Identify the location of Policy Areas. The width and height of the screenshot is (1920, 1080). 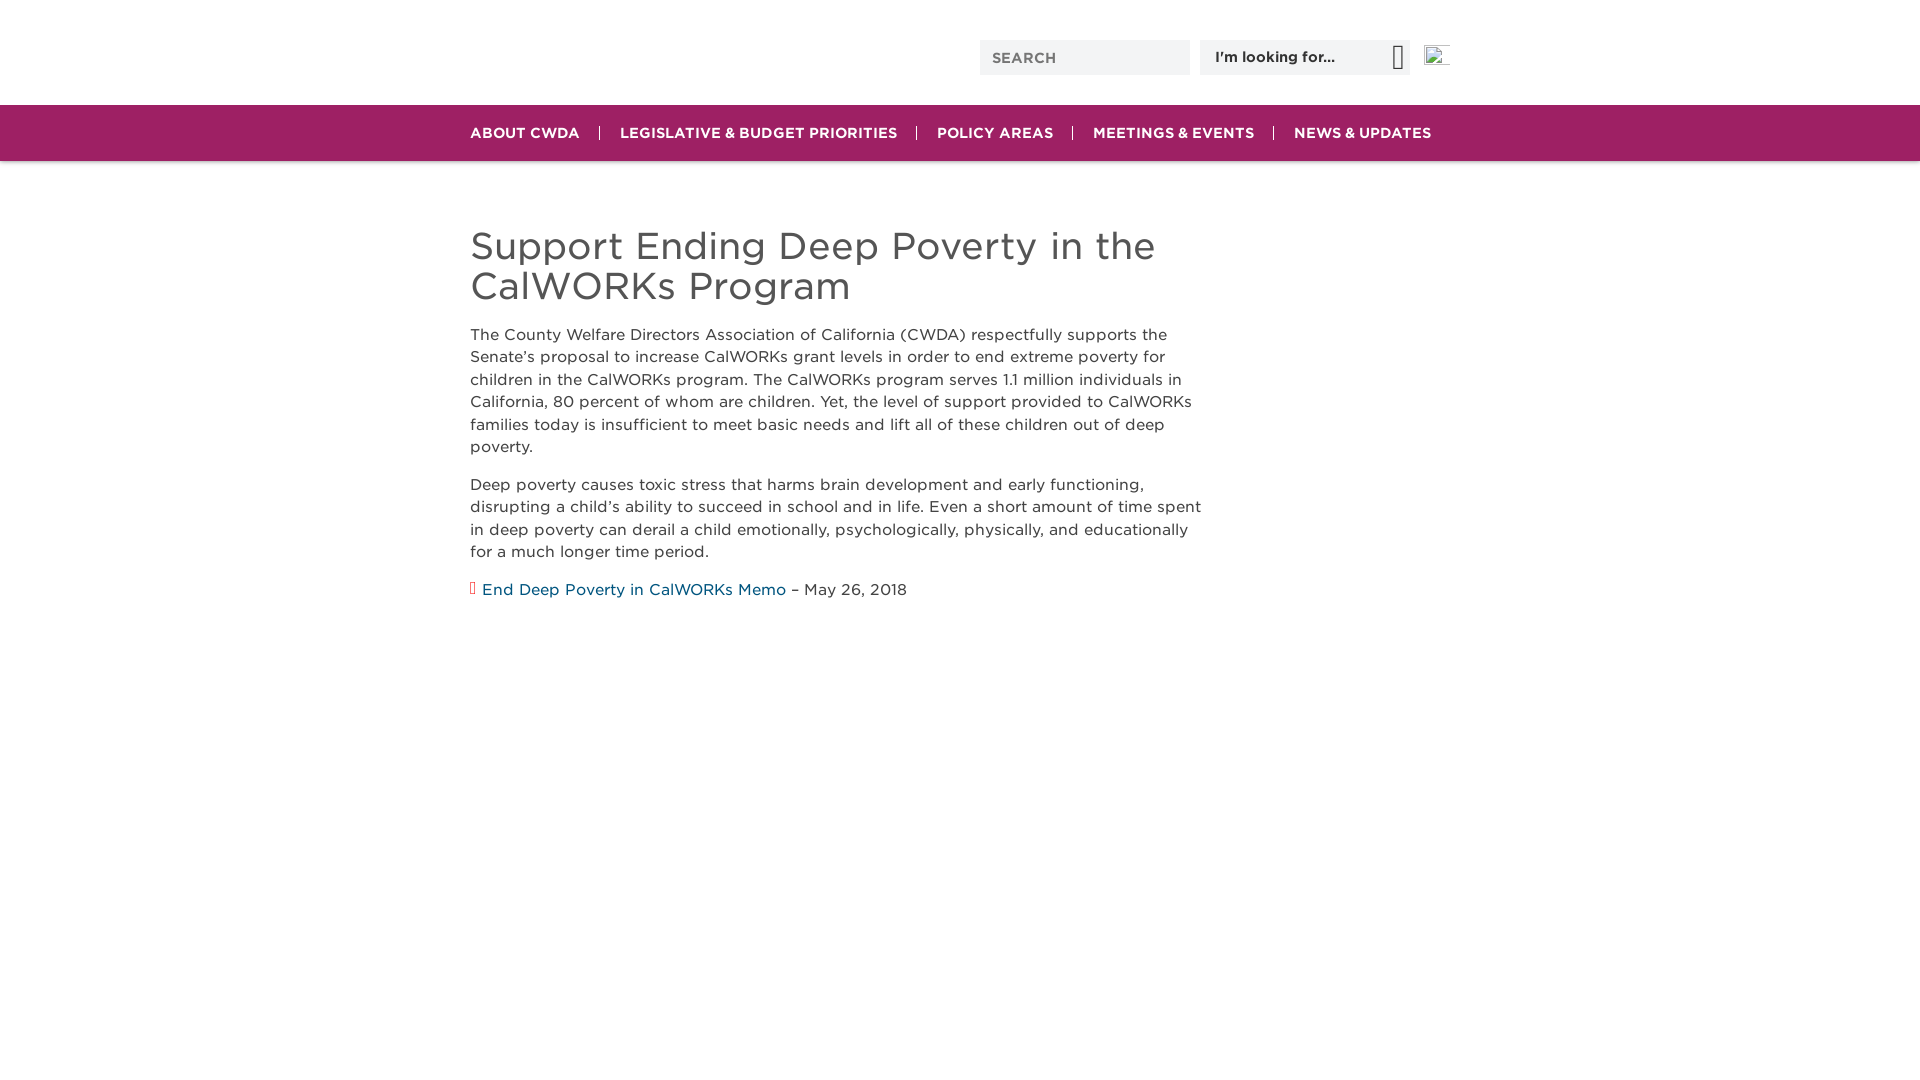
(995, 132).